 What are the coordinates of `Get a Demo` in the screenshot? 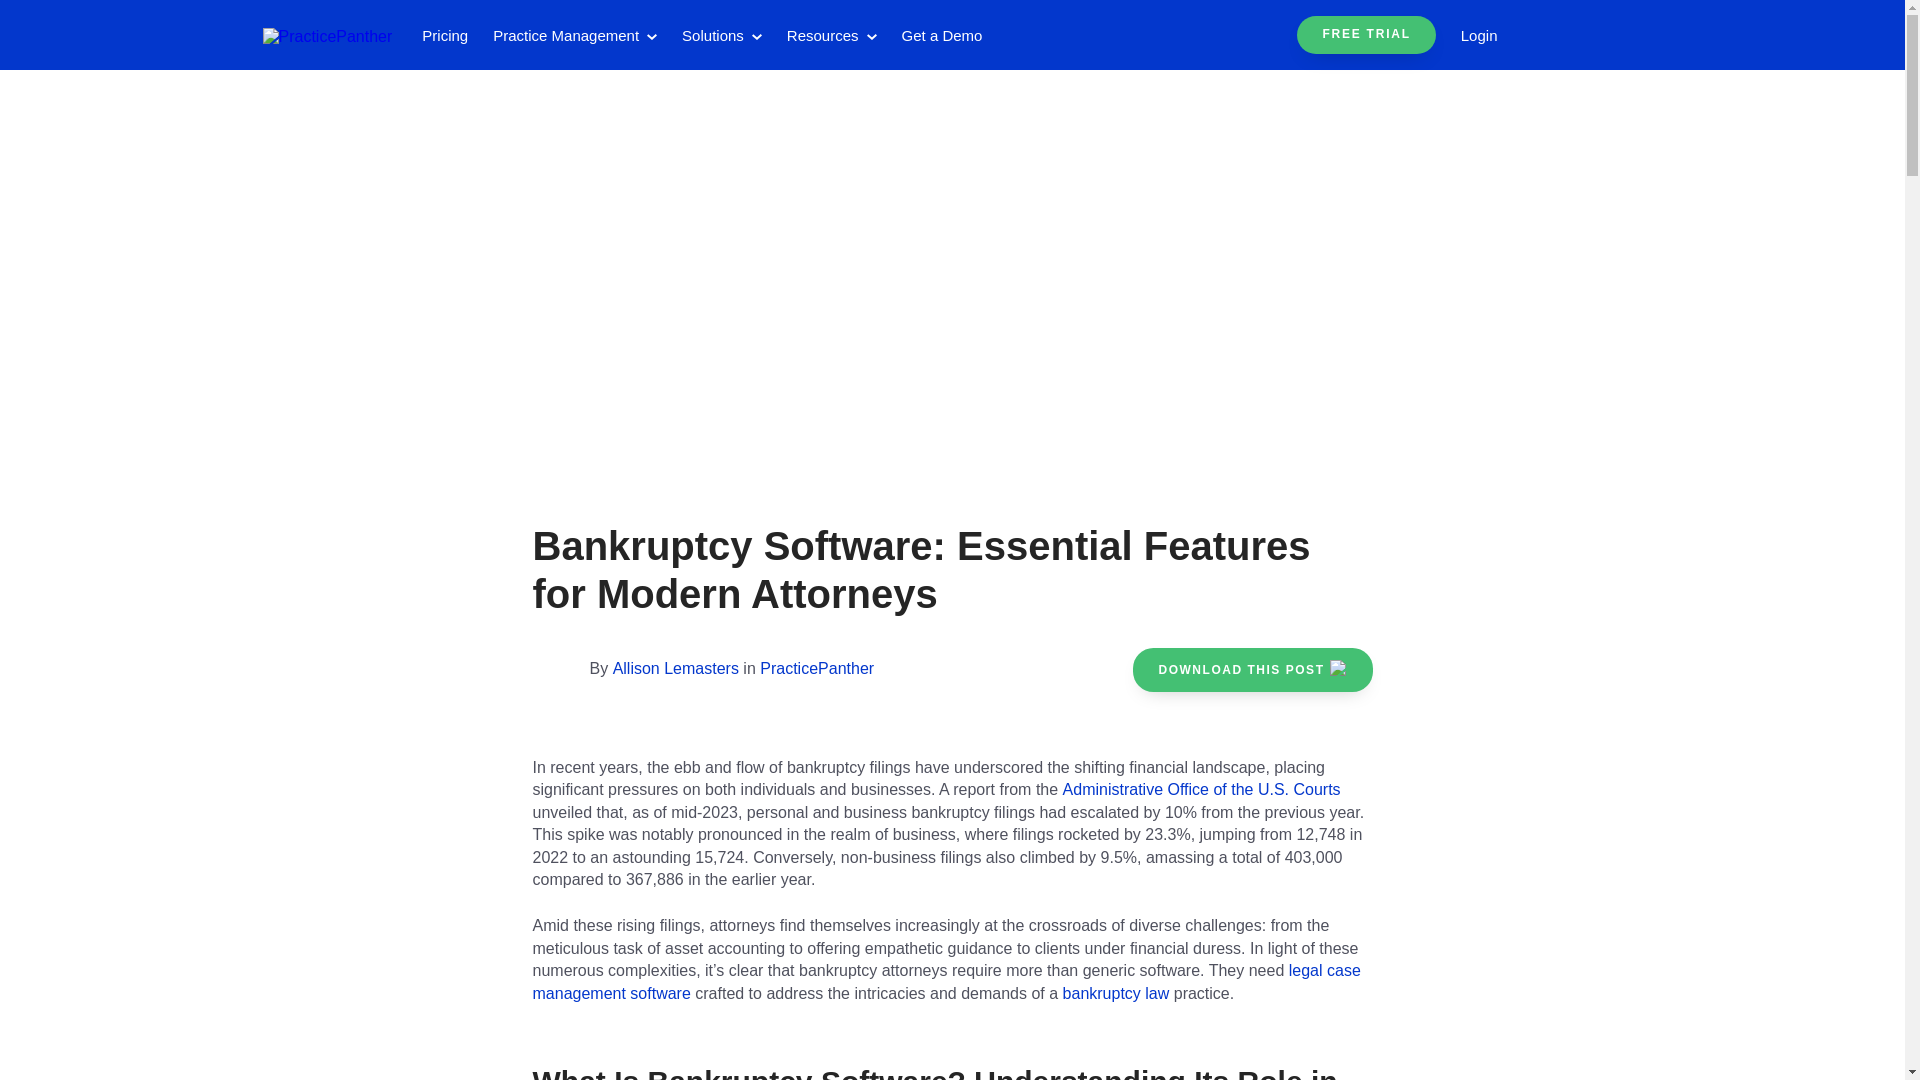 It's located at (942, 36).